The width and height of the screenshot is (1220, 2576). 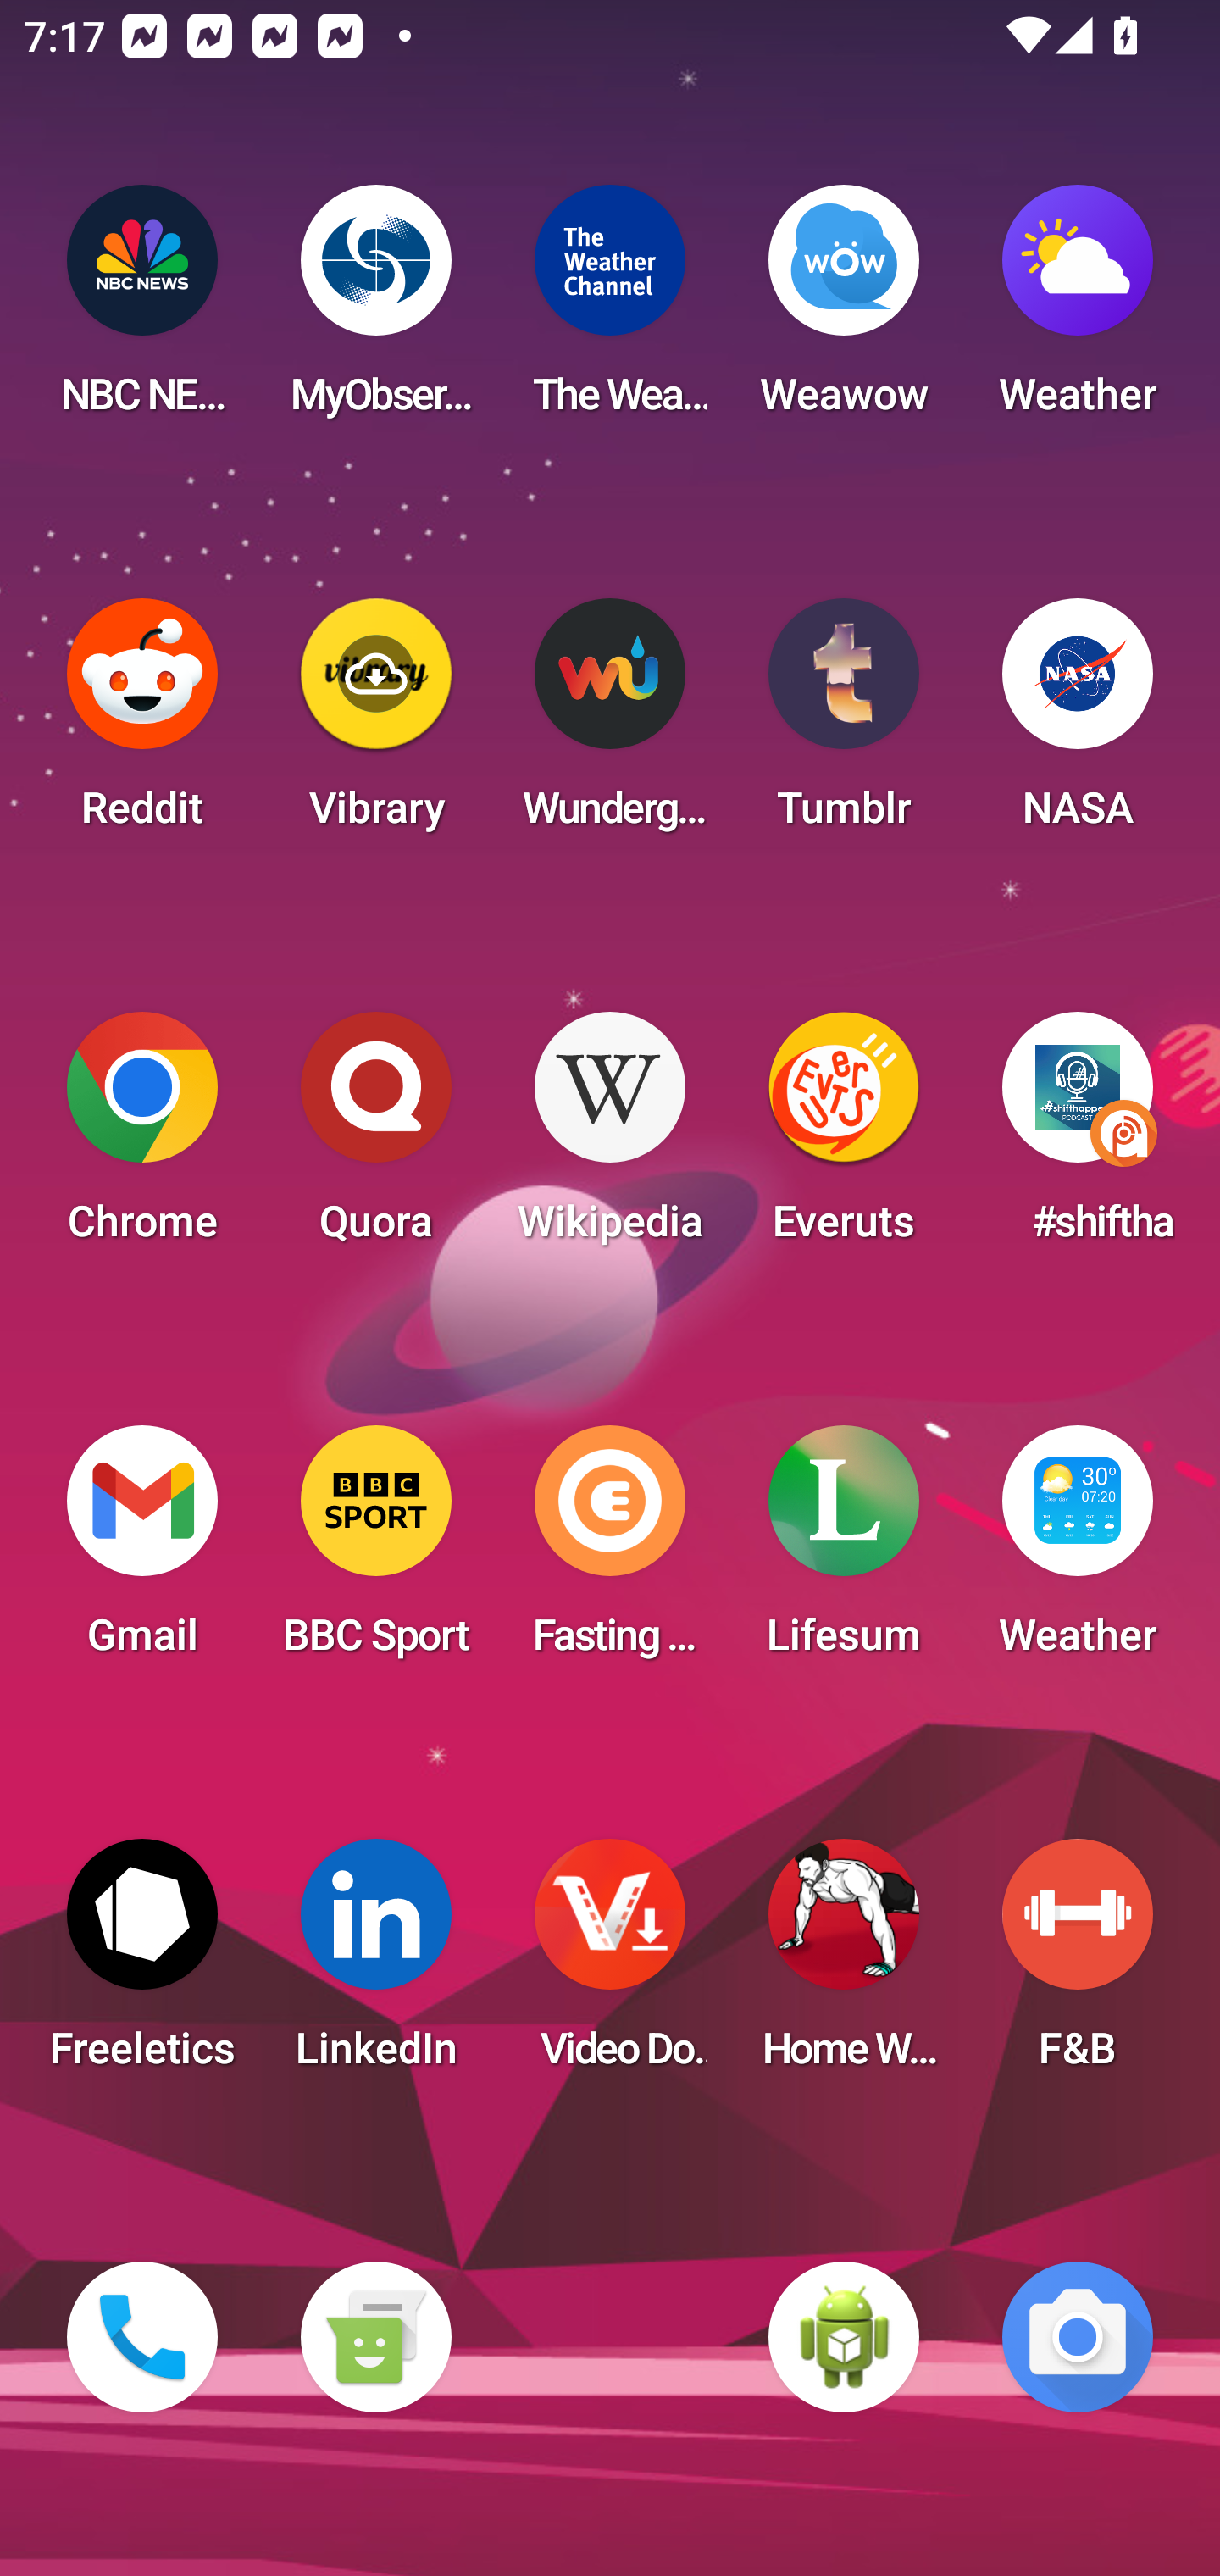 I want to click on Chrome, so click(x=142, y=1137).